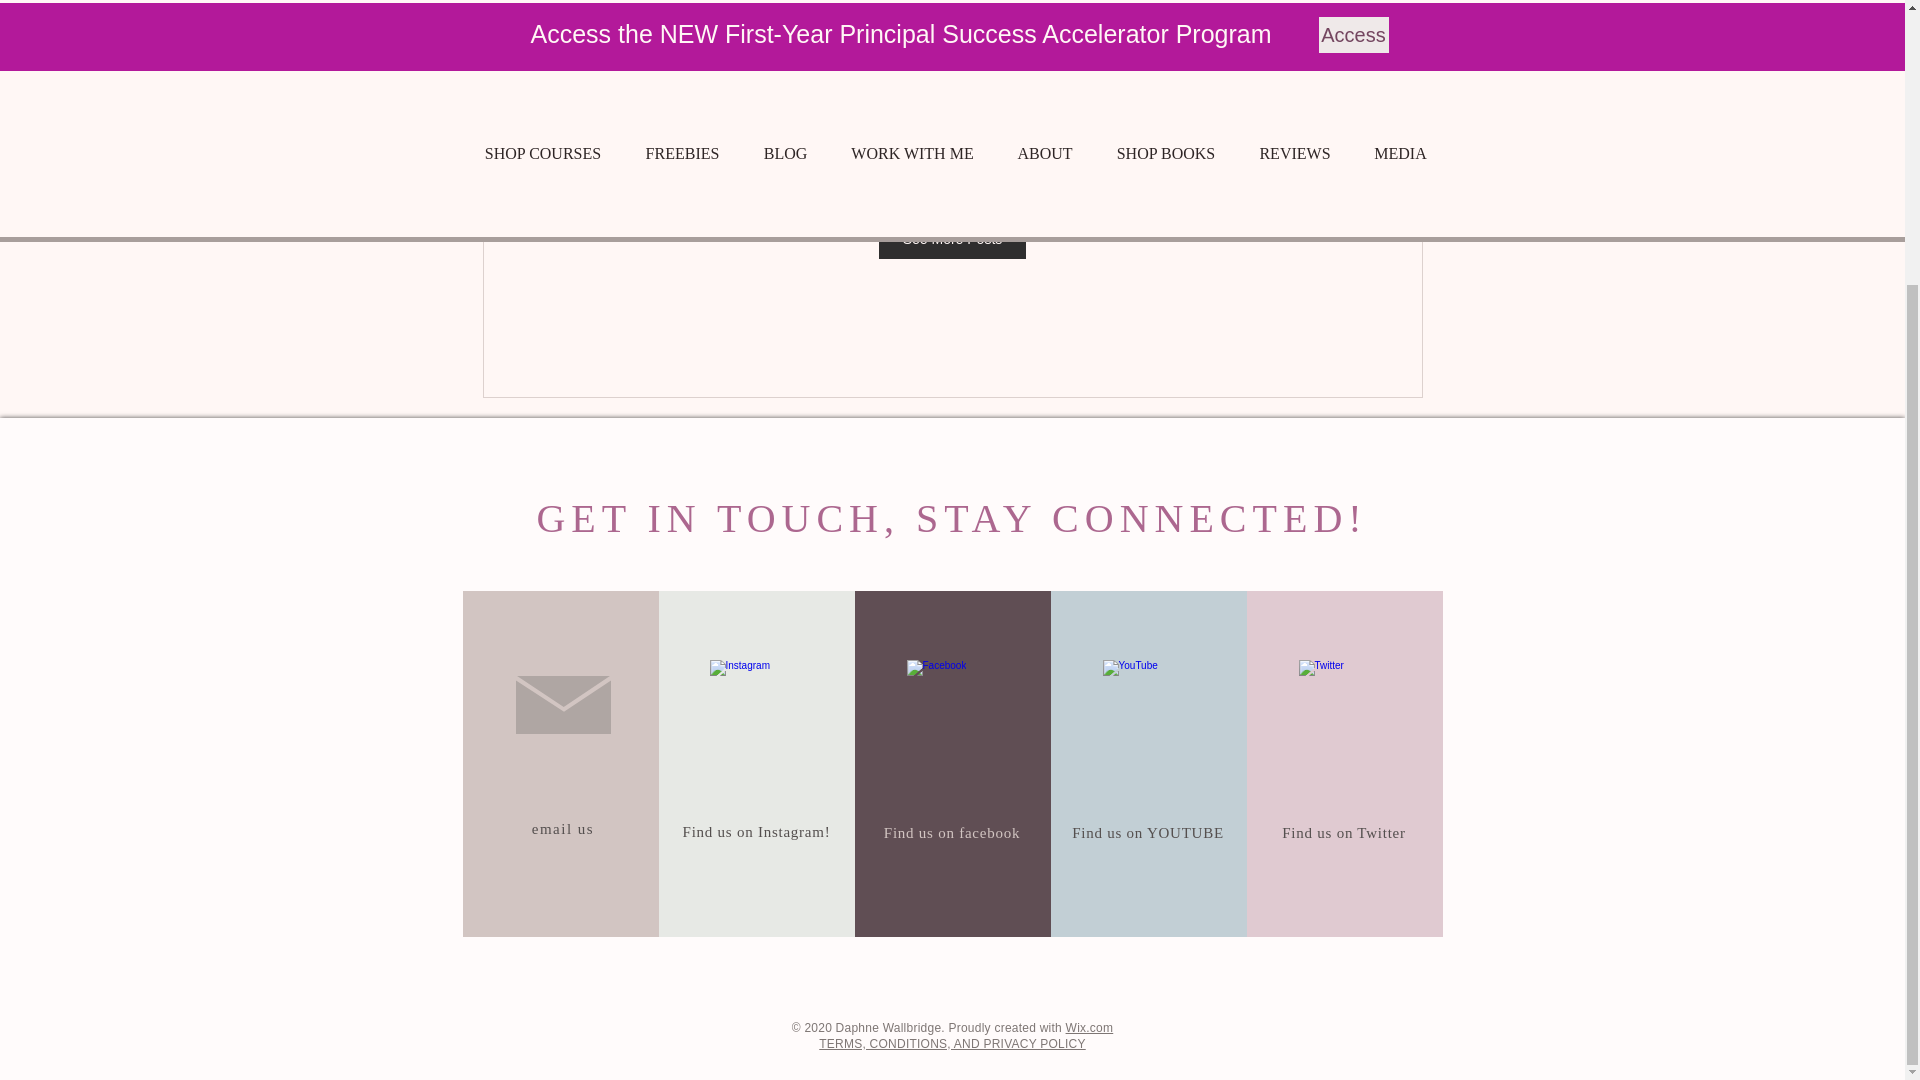 Image resolution: width=1920 pixels, height=1080 pixels. What do you see at coordinates (1089, 1027) in the screenshot?
I see `Wix.com` at bounding box center [1089, 1027].